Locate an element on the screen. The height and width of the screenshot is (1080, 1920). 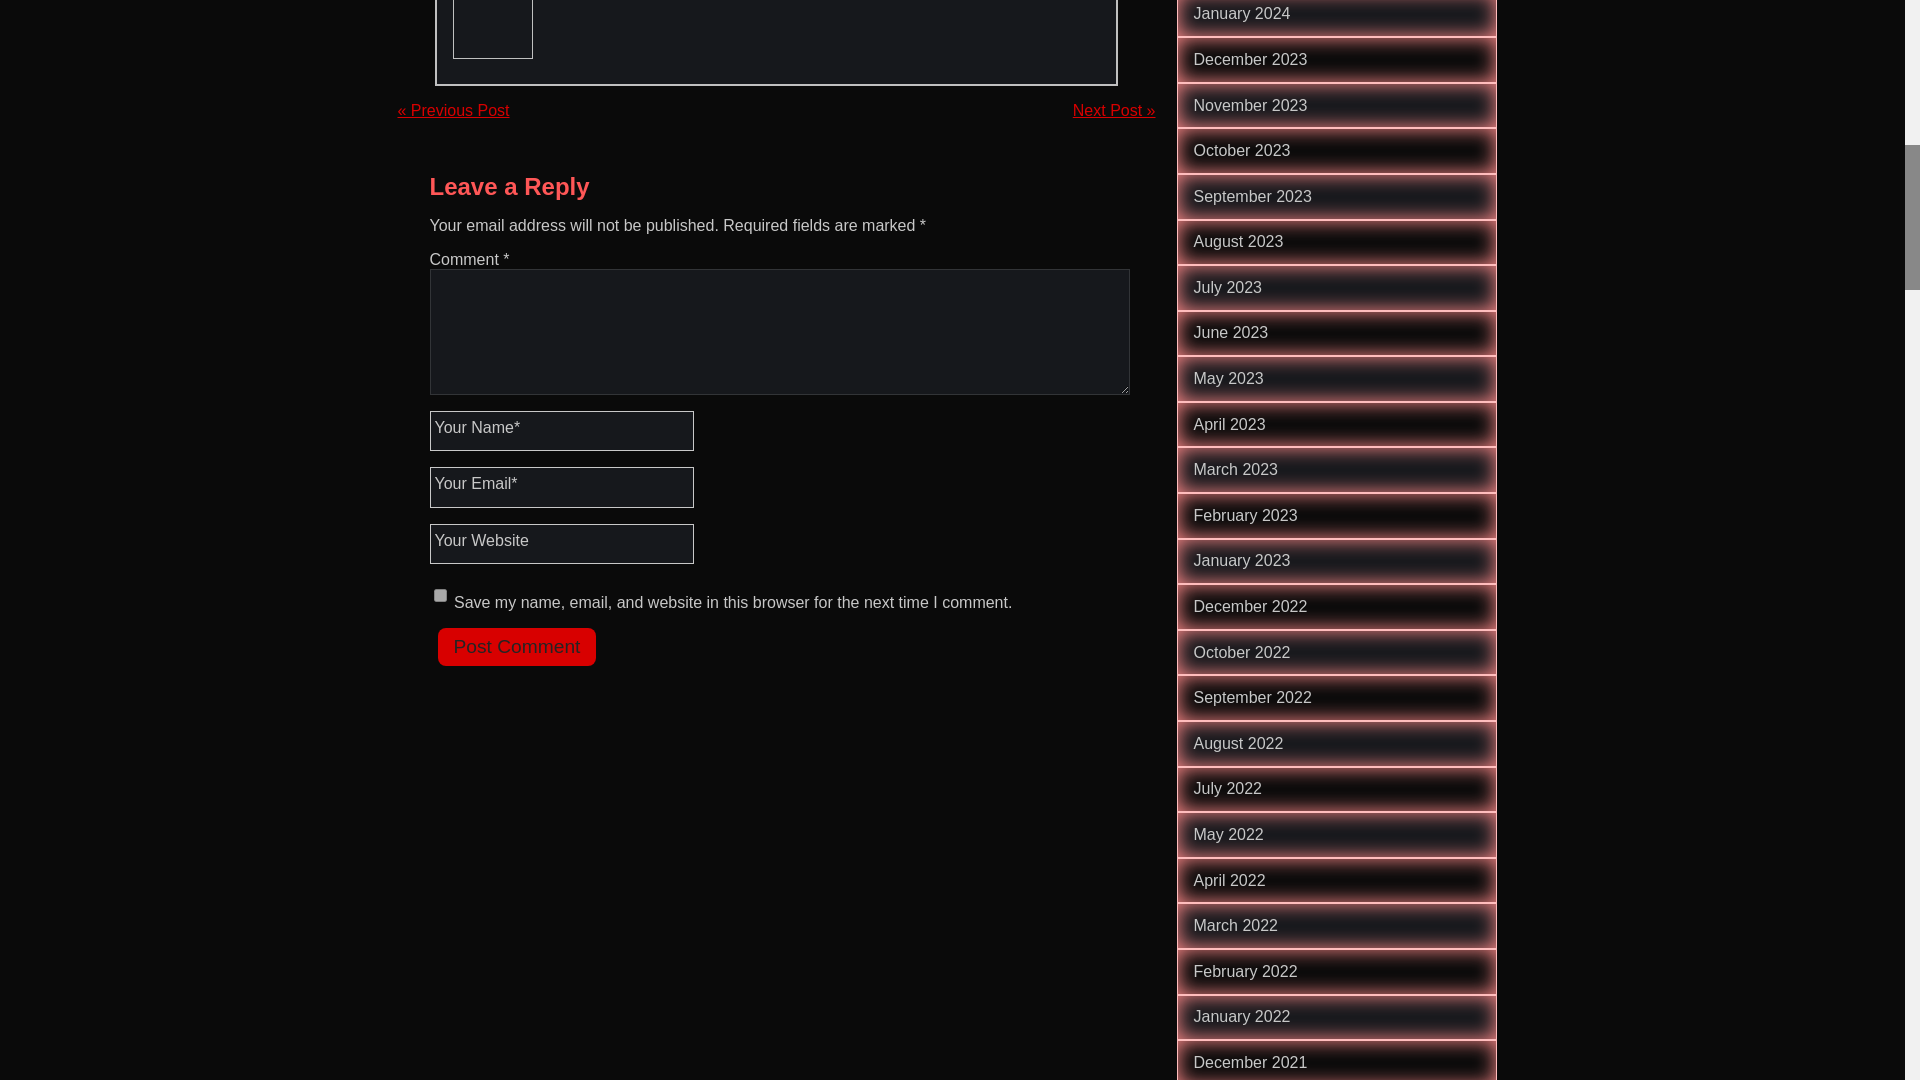
October 2023 is located at coordinates (1242, 150).